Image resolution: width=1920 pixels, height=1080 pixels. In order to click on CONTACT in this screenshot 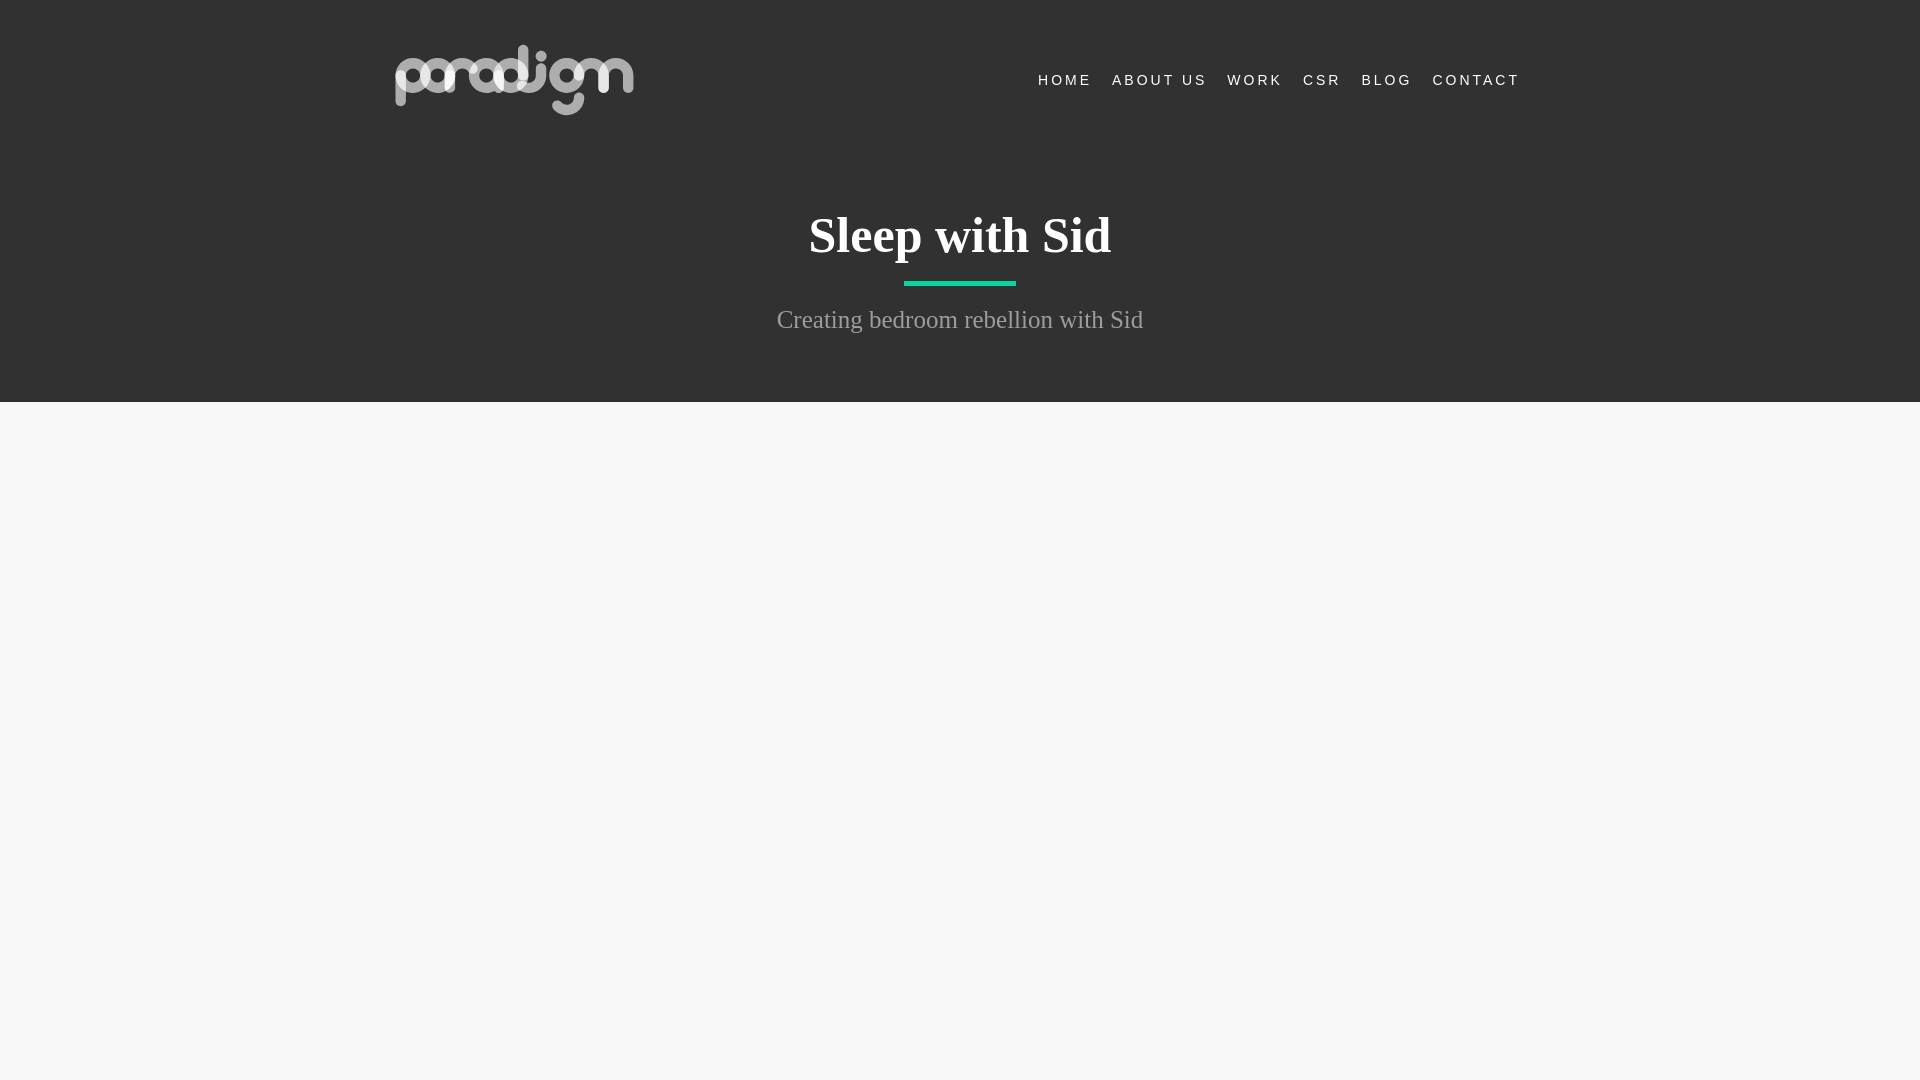, I will do `click(1476, 80)`.